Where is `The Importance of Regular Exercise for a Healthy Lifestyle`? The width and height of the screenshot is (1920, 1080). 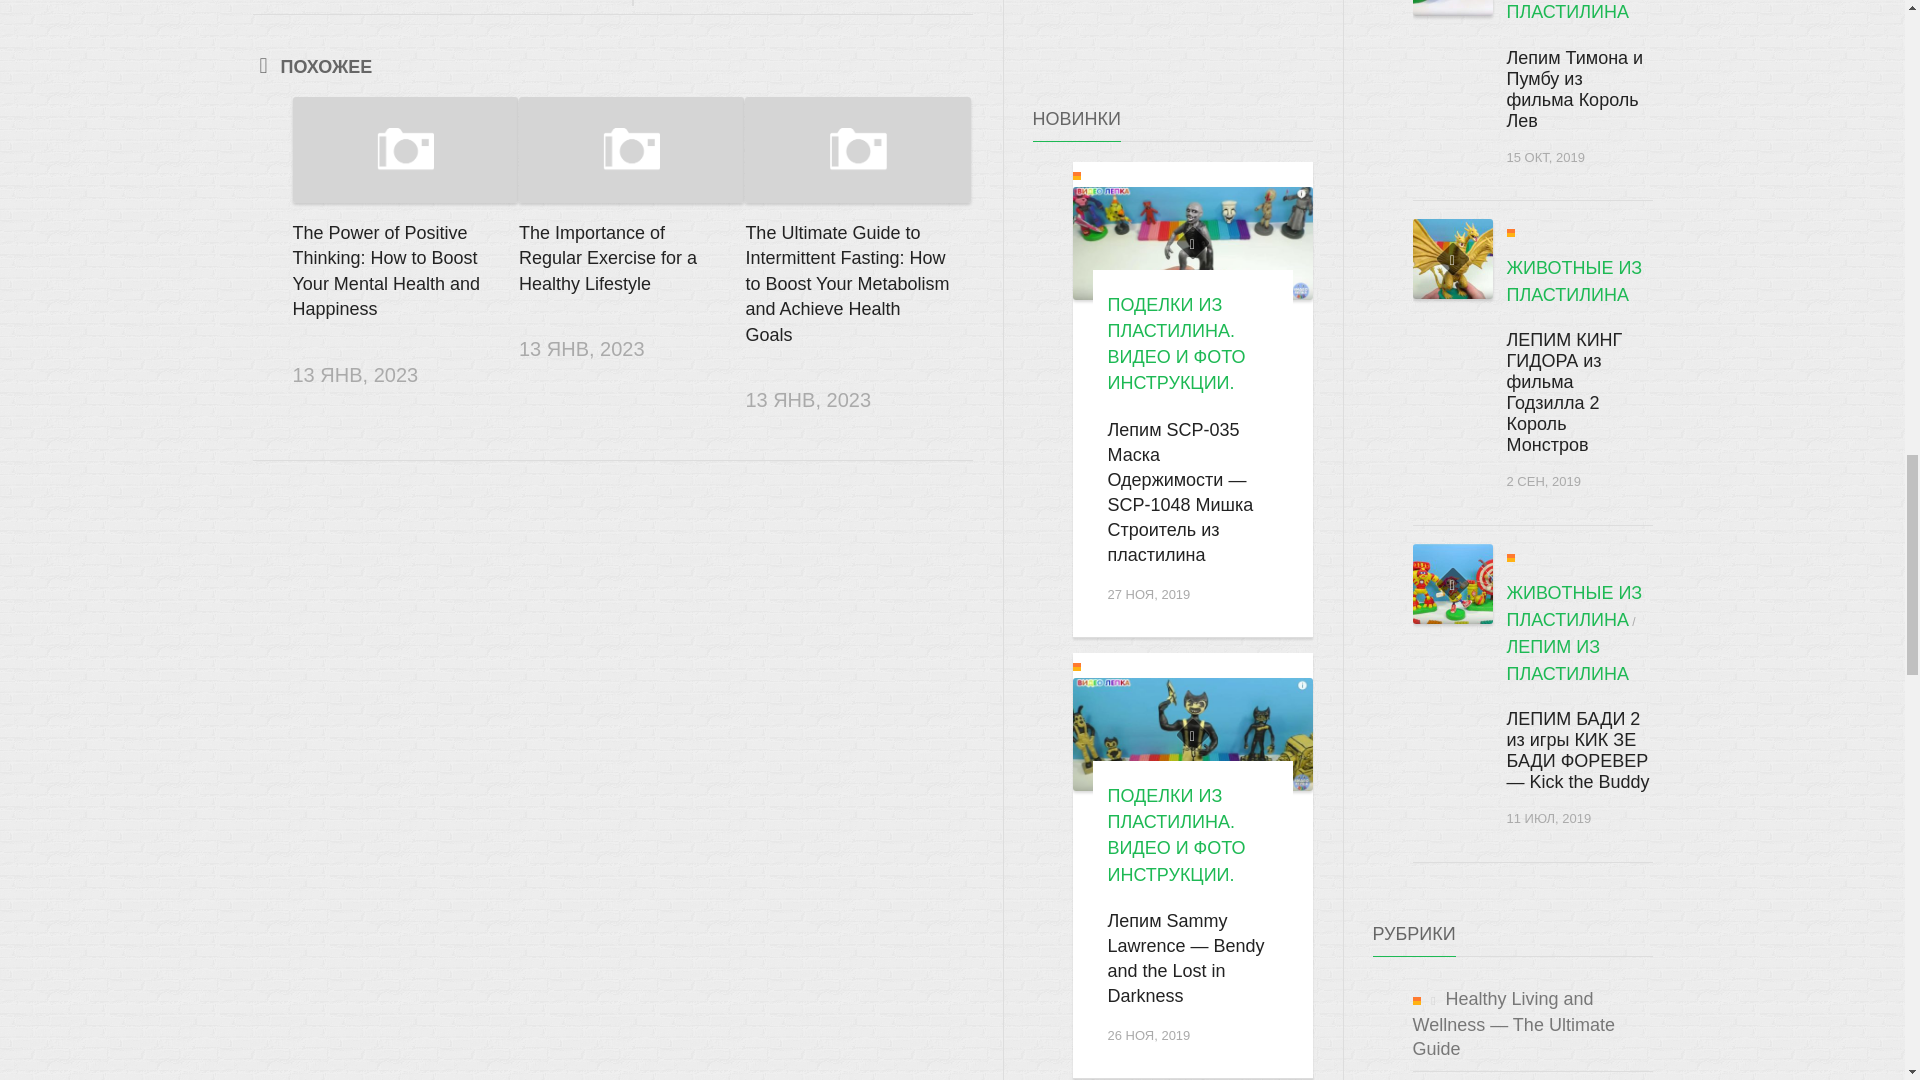 The Importance of Regular Exercise for a Healthy Lifestyle is located at coordinates (631, 150).